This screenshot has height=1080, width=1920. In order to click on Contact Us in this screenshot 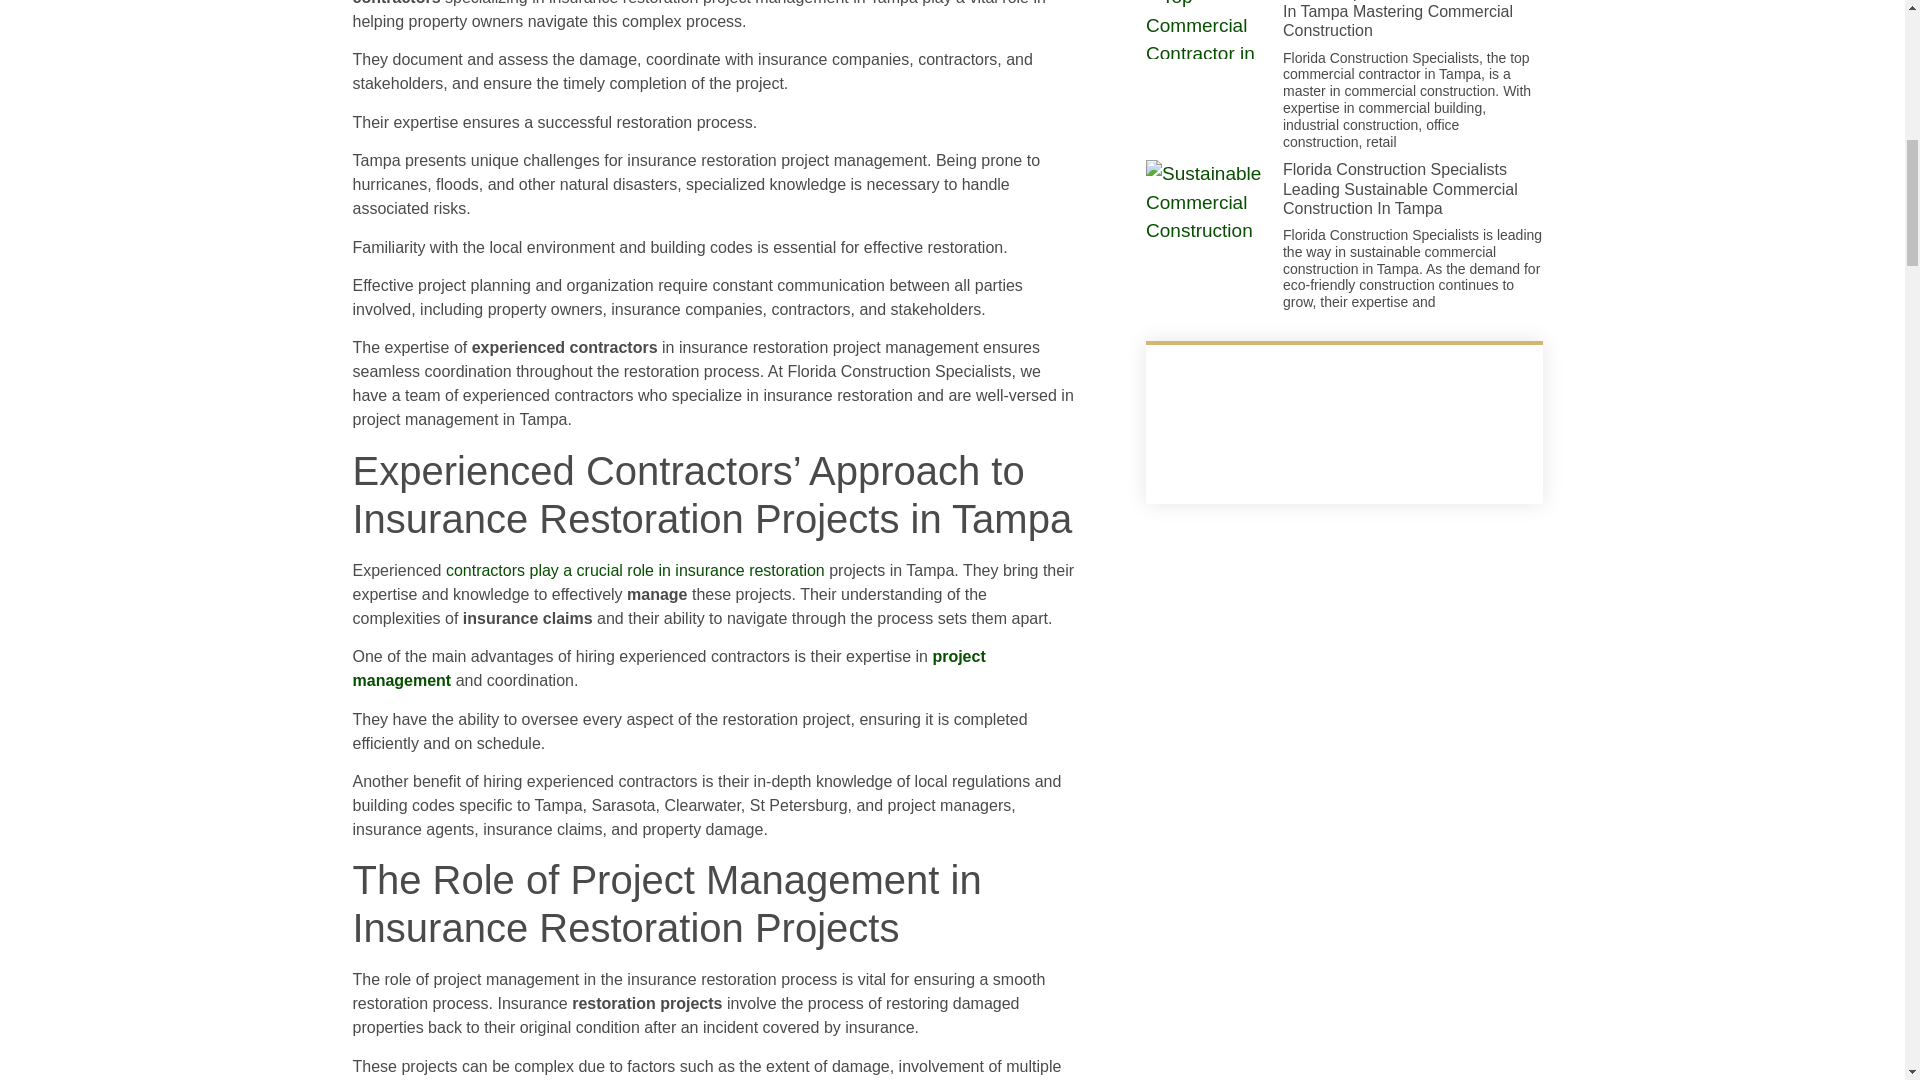, I will do `click(1344, 424)`.